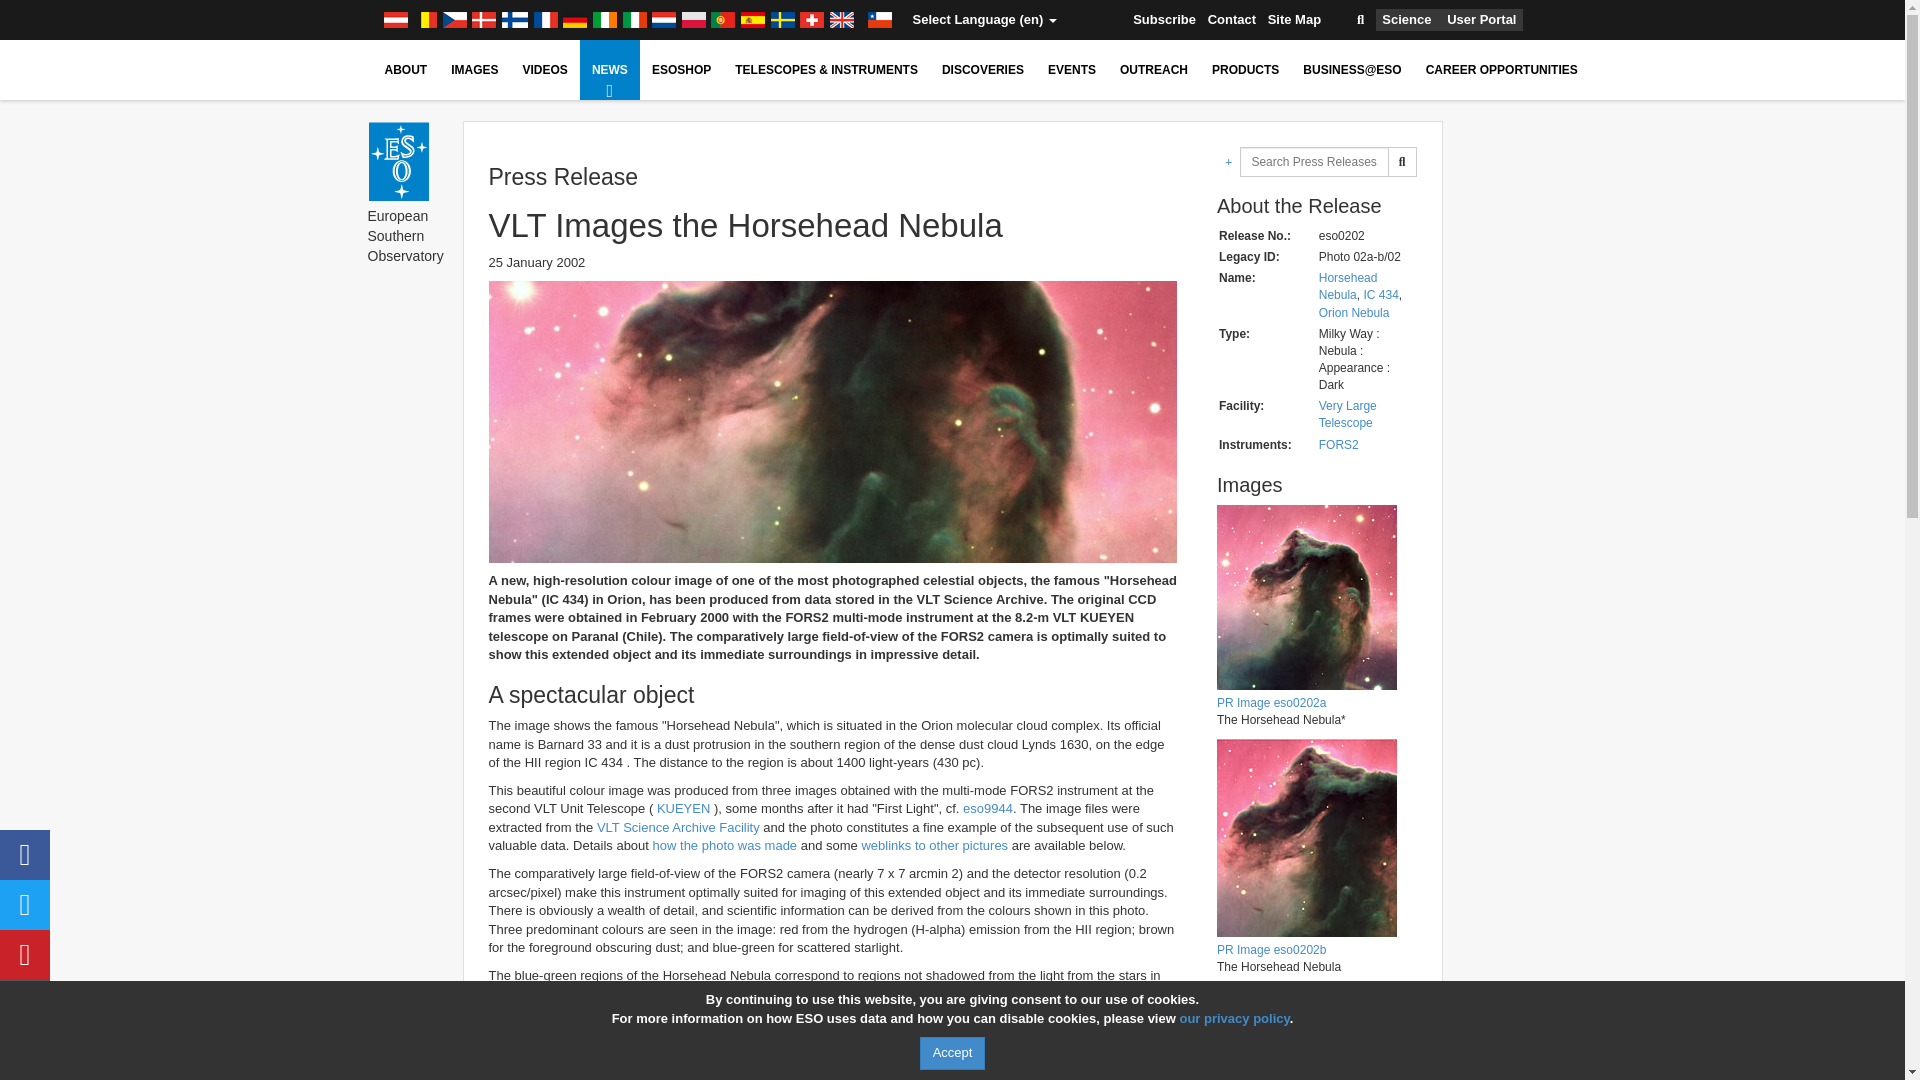  What do you see at coordinates (952, 1053) in the screenshot?
I see `Accept` at bounding box center [952, 1053].